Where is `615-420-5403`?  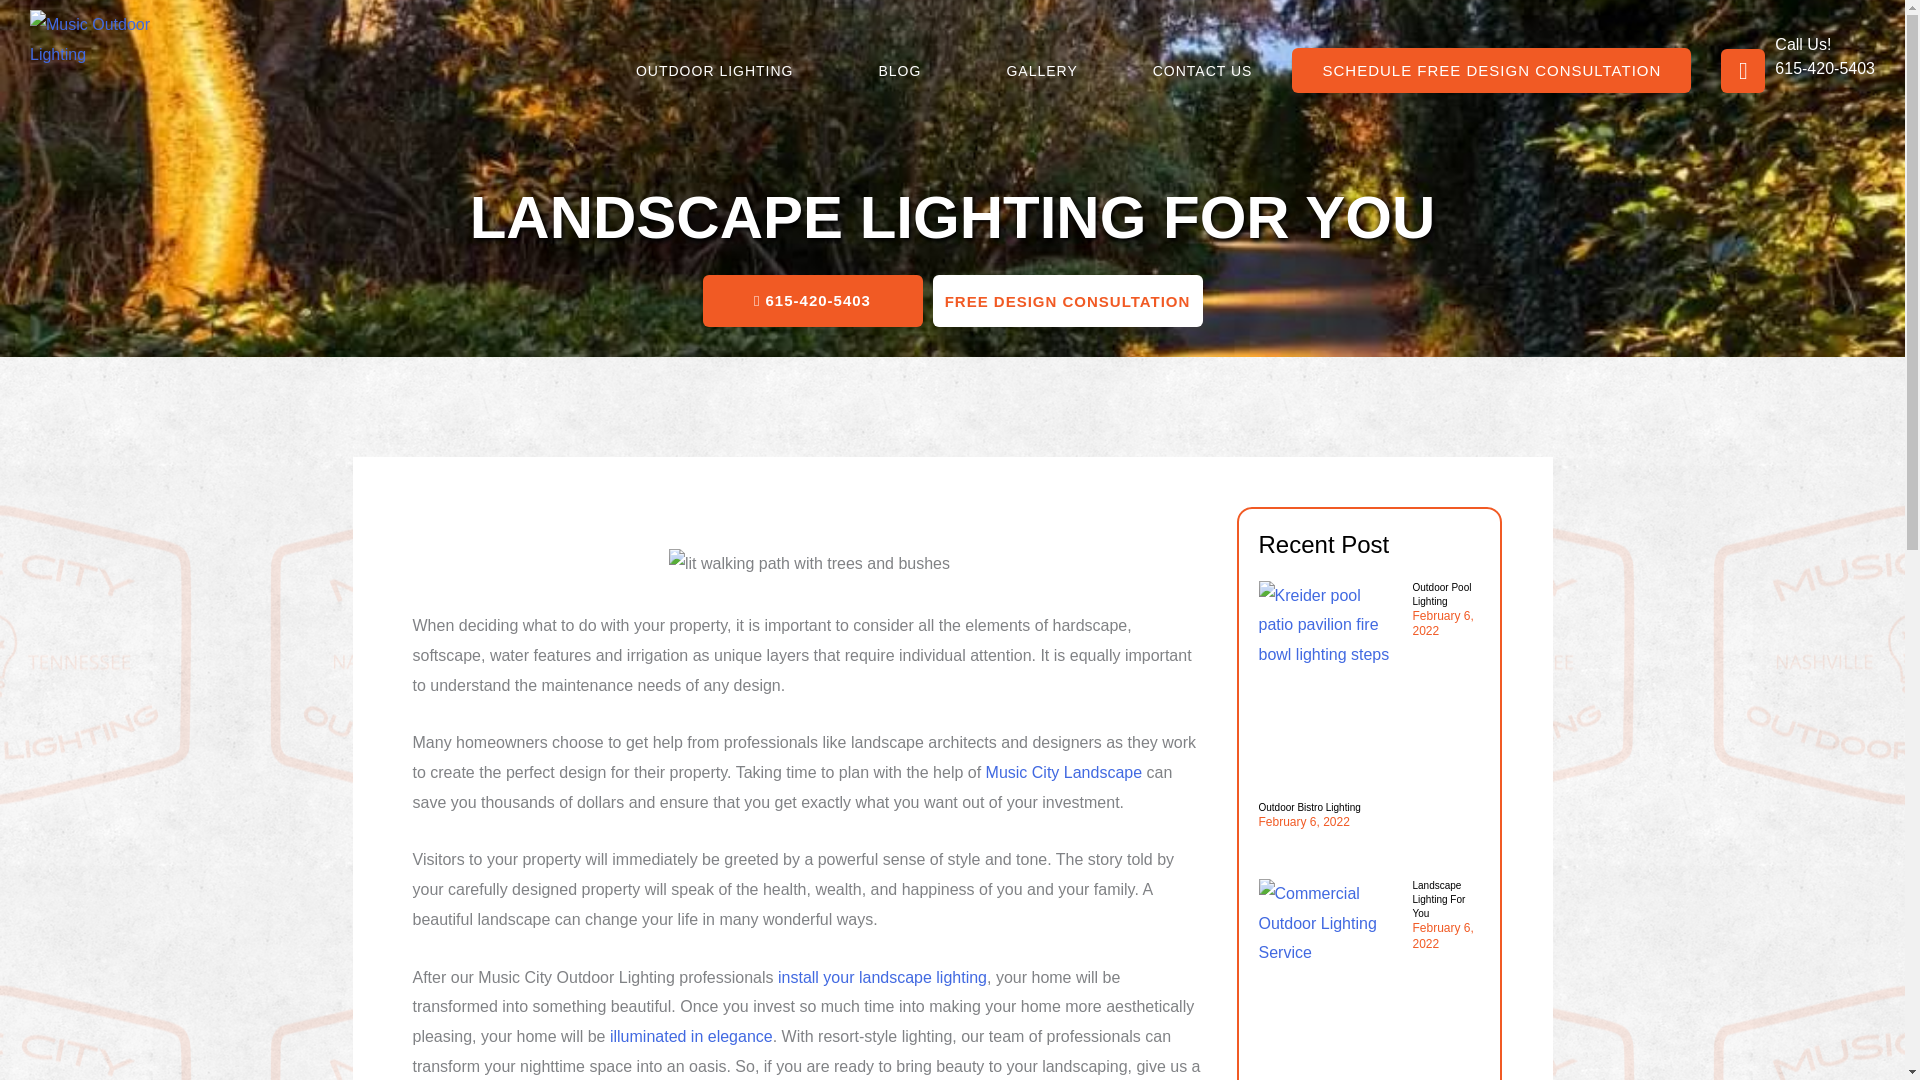
615-420-5403 is located at coordinates (1824, 68).